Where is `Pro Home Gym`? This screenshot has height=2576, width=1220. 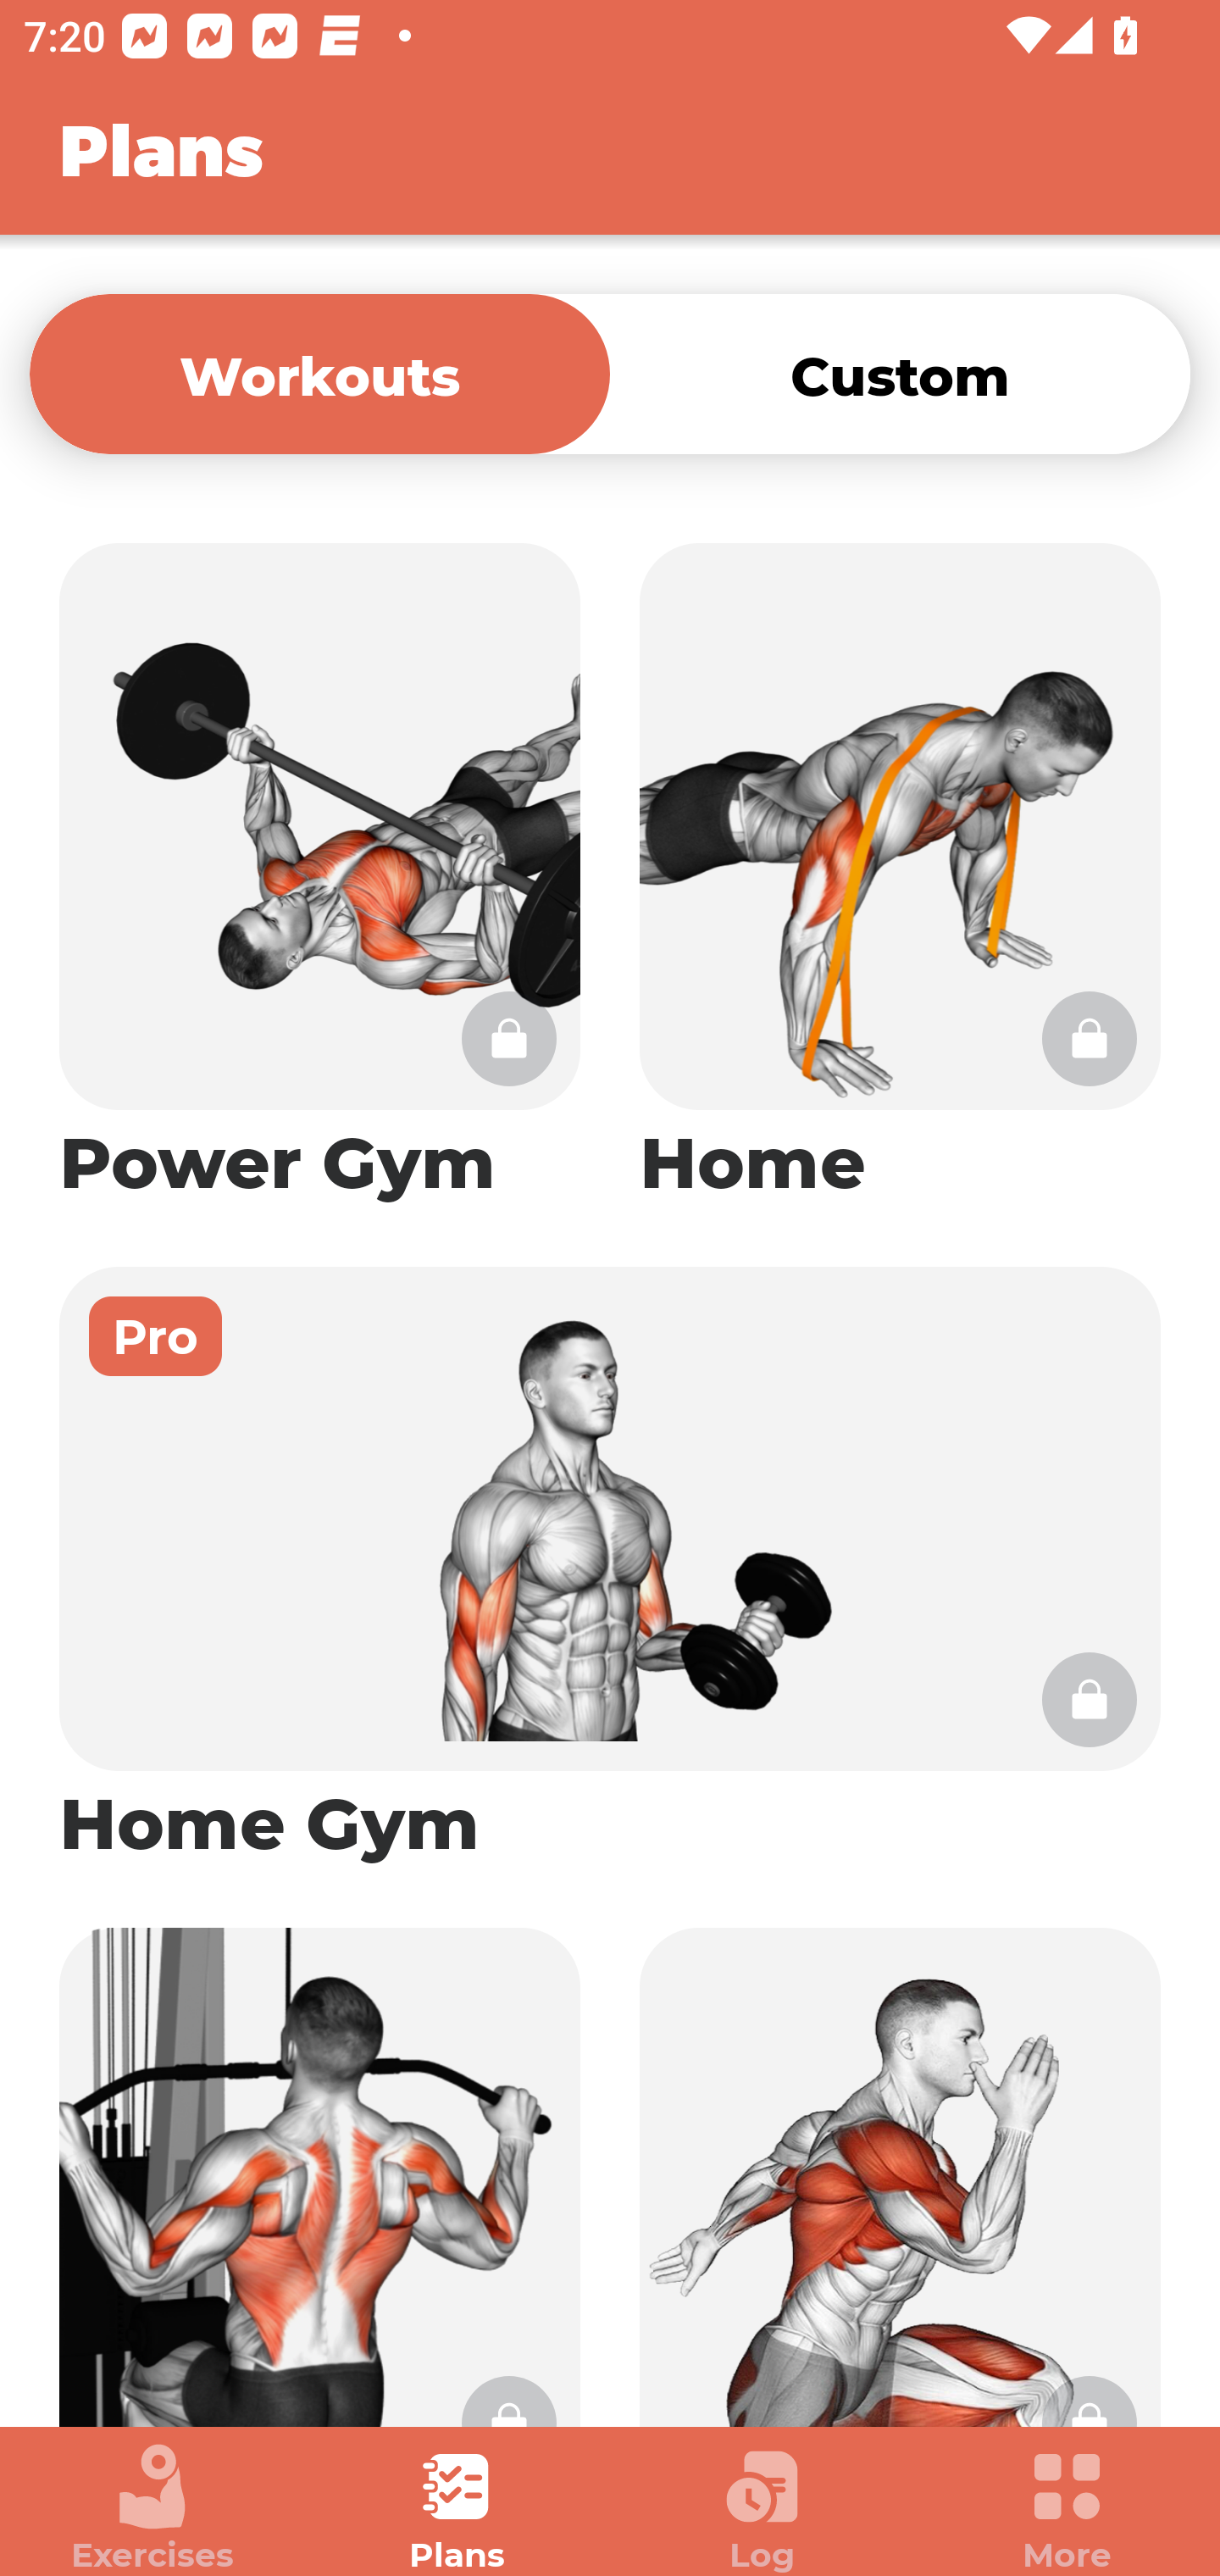 Pro Home Gym is located at coordinates (610, 1568).